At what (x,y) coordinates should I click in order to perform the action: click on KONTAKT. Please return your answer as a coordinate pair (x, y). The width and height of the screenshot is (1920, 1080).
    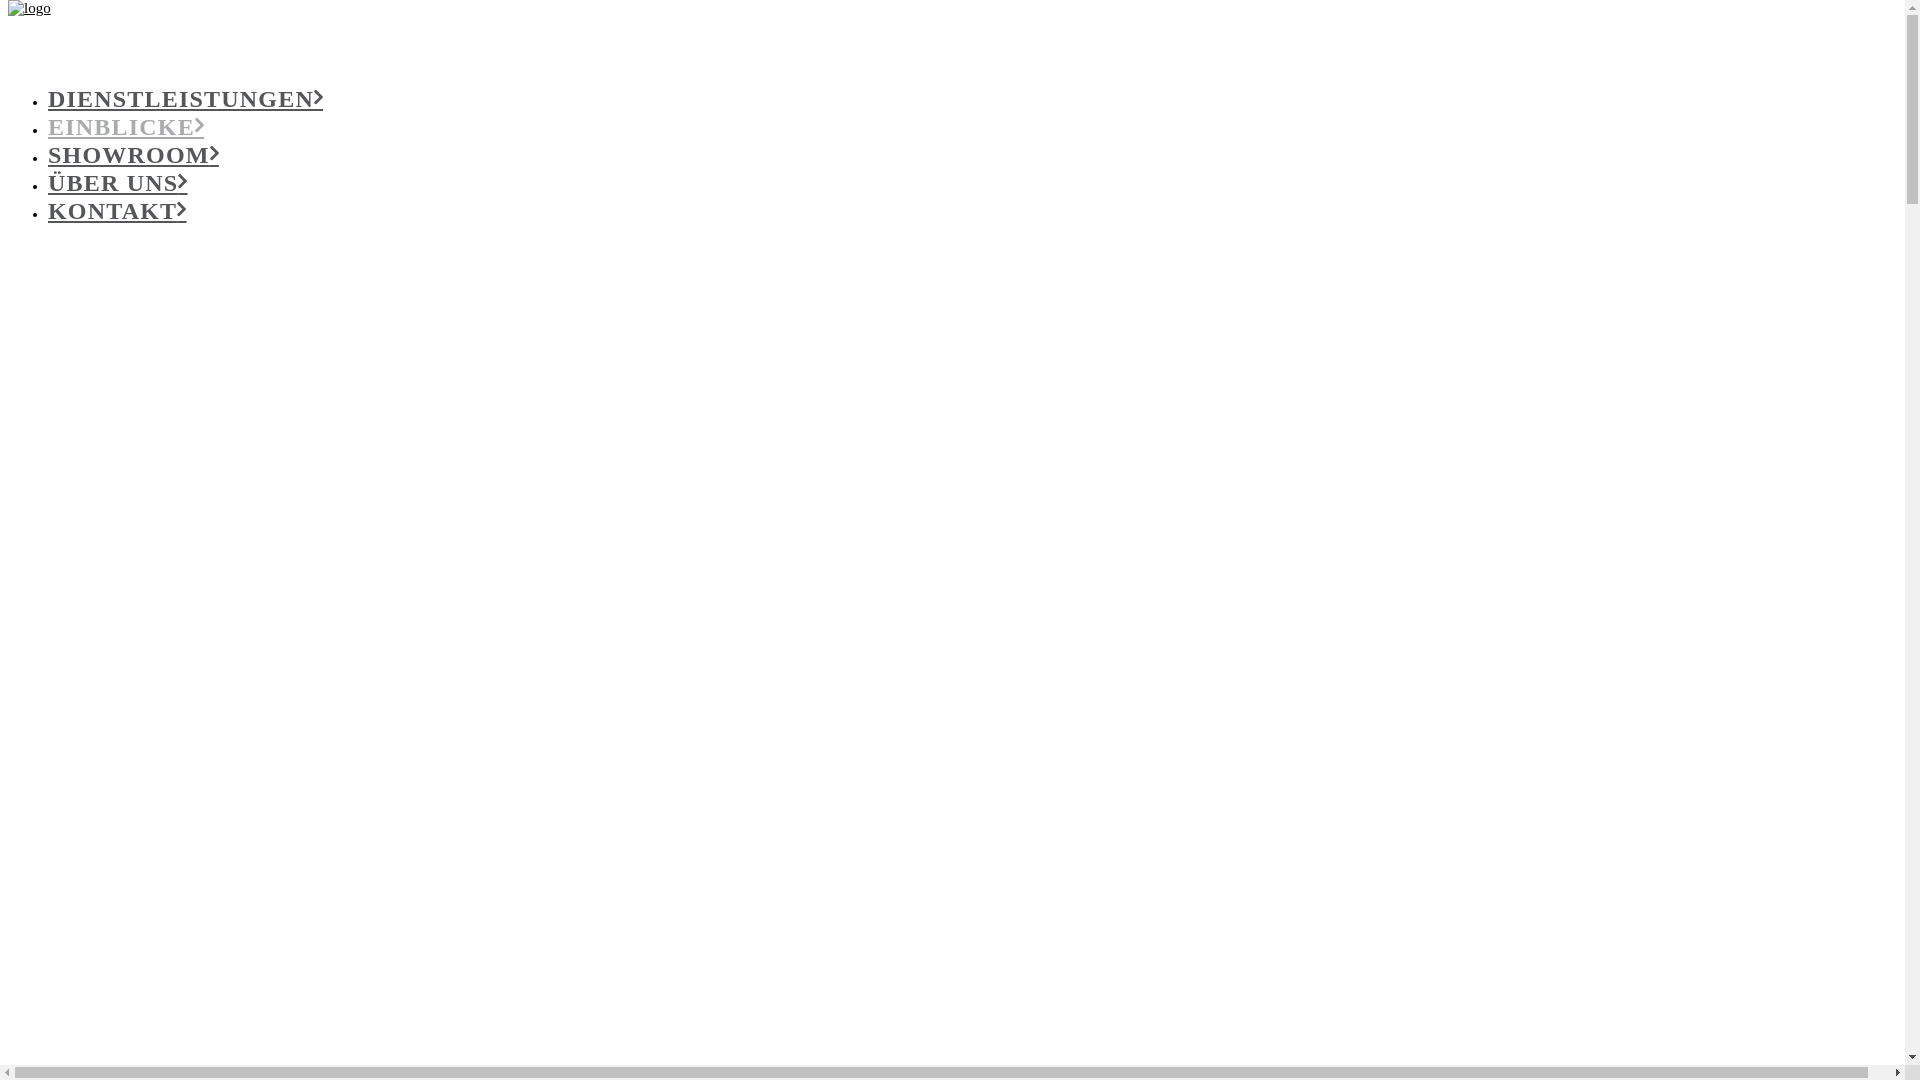
    Looking at the image, I should click on (118, 211).